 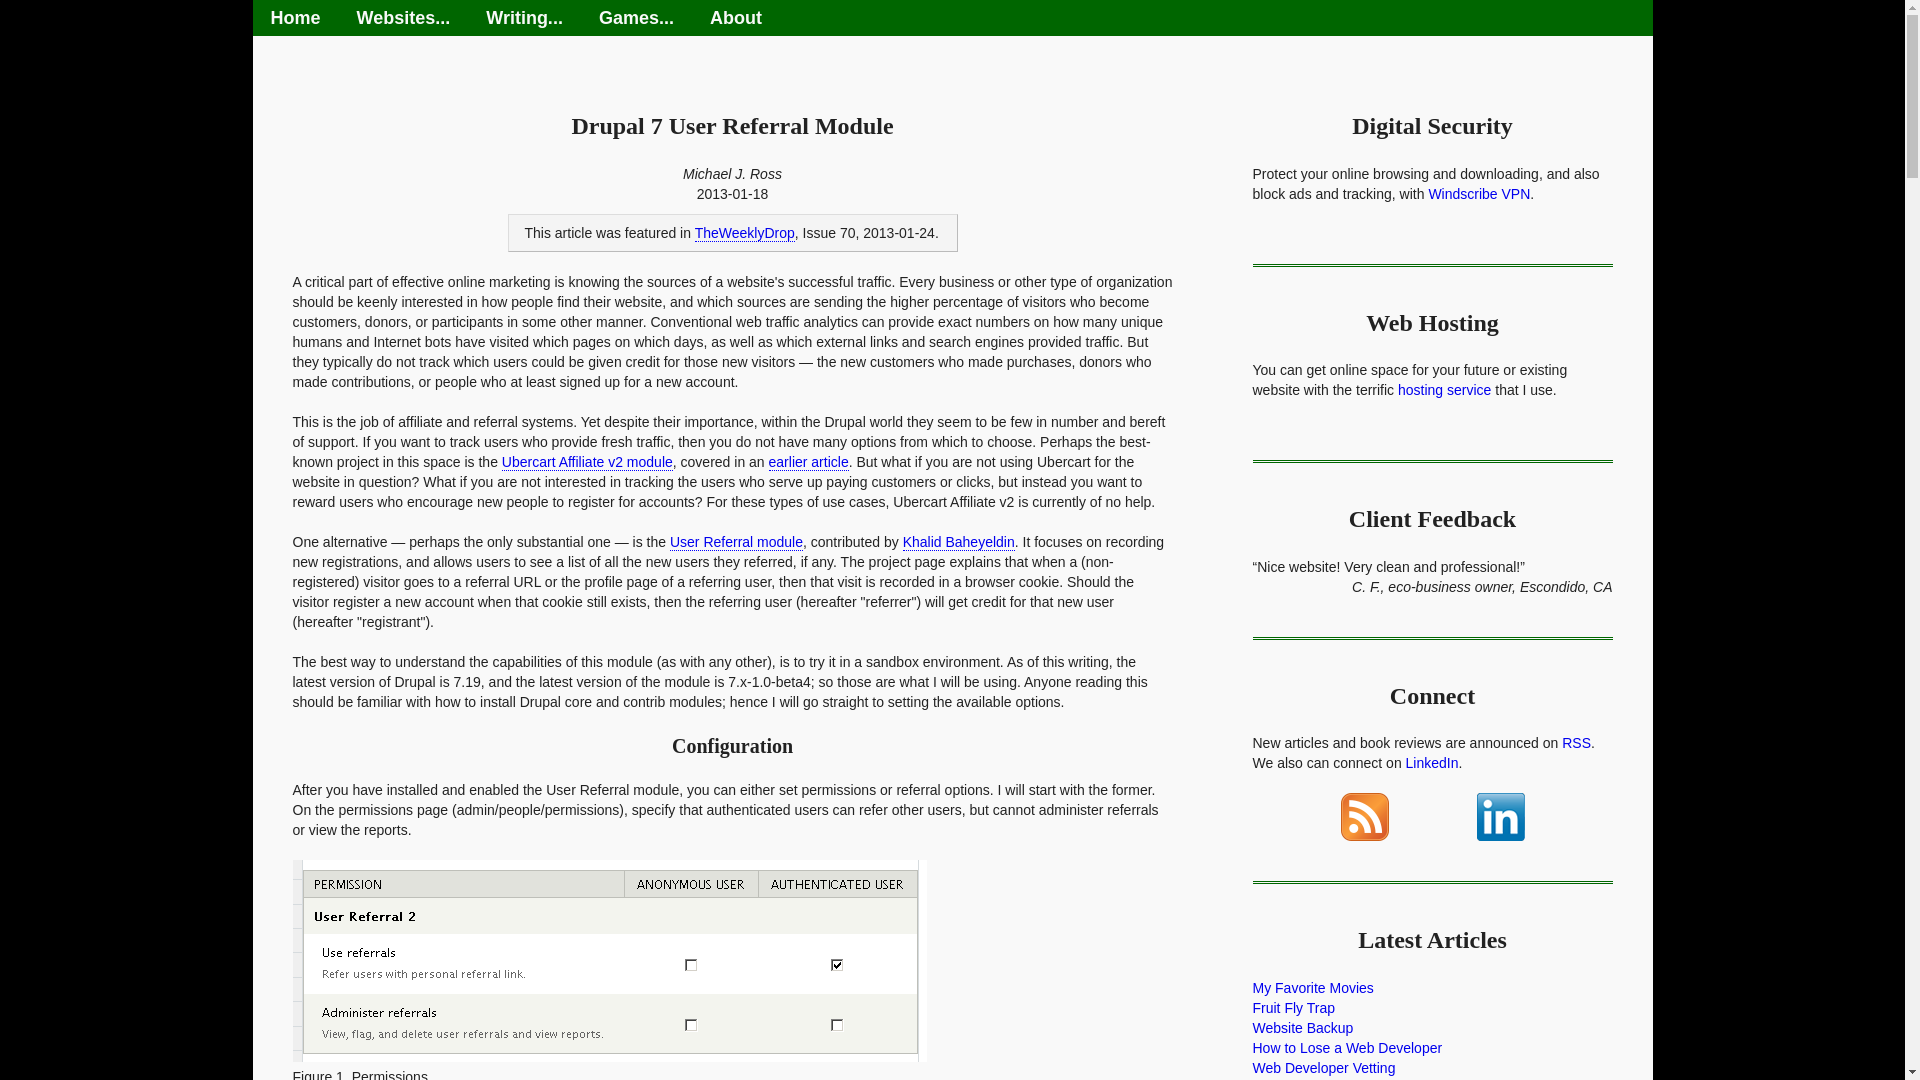 What do you see at coordinates (636, 19) in the screenshot?
I see `Games...` at bounding box center [636, 19].